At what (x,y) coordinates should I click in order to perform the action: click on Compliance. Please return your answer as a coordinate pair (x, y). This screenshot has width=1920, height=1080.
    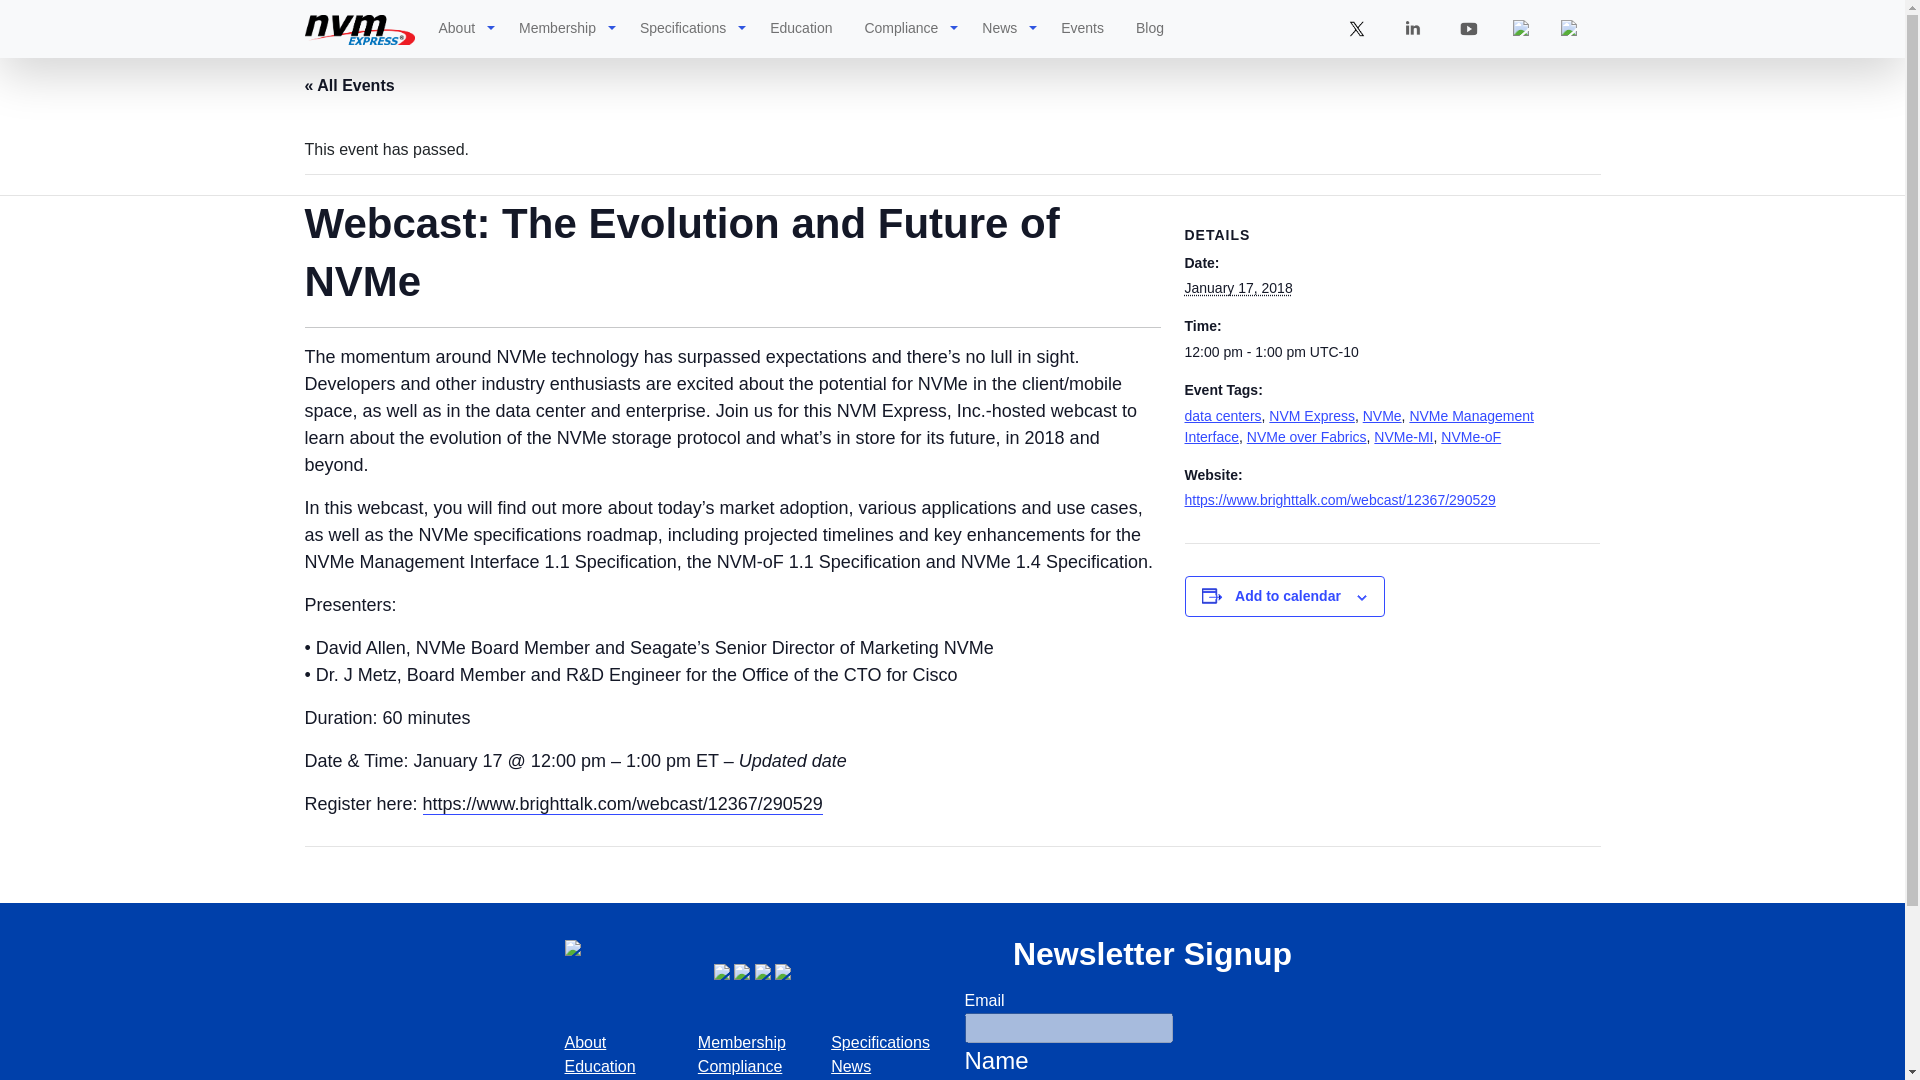
    Looking at the image, I should click on (901, 28).